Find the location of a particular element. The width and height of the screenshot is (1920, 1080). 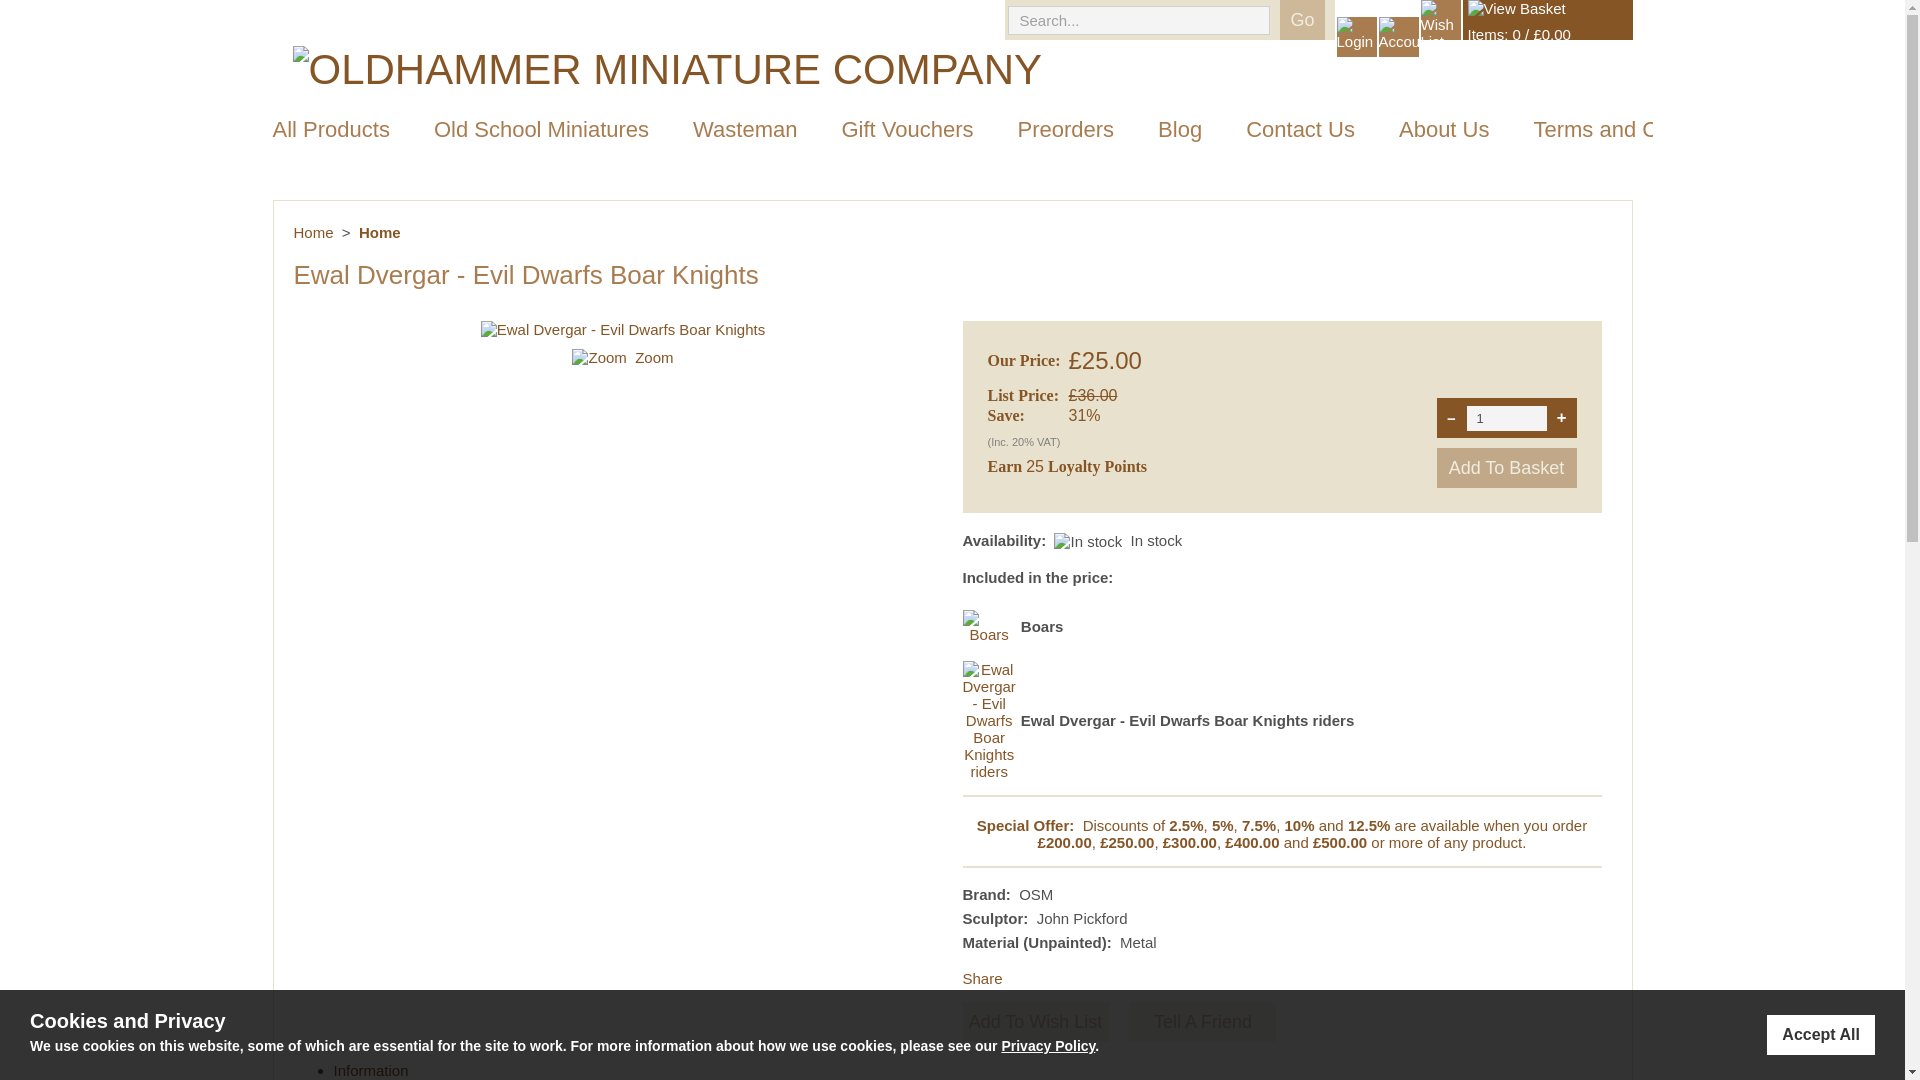

Ewal Dvergar - Evil Dwarfs Boar Knights is located at coordinates (654, 357).